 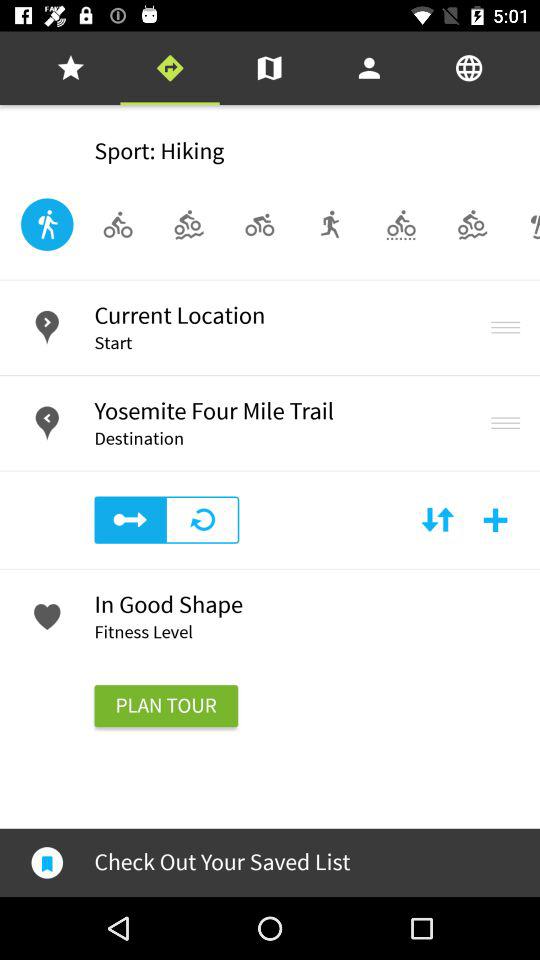 What do you see at coordinates (166, 706) in the screenshot?
I see `flip until plan tour icon` at bounding box center [166, 706].